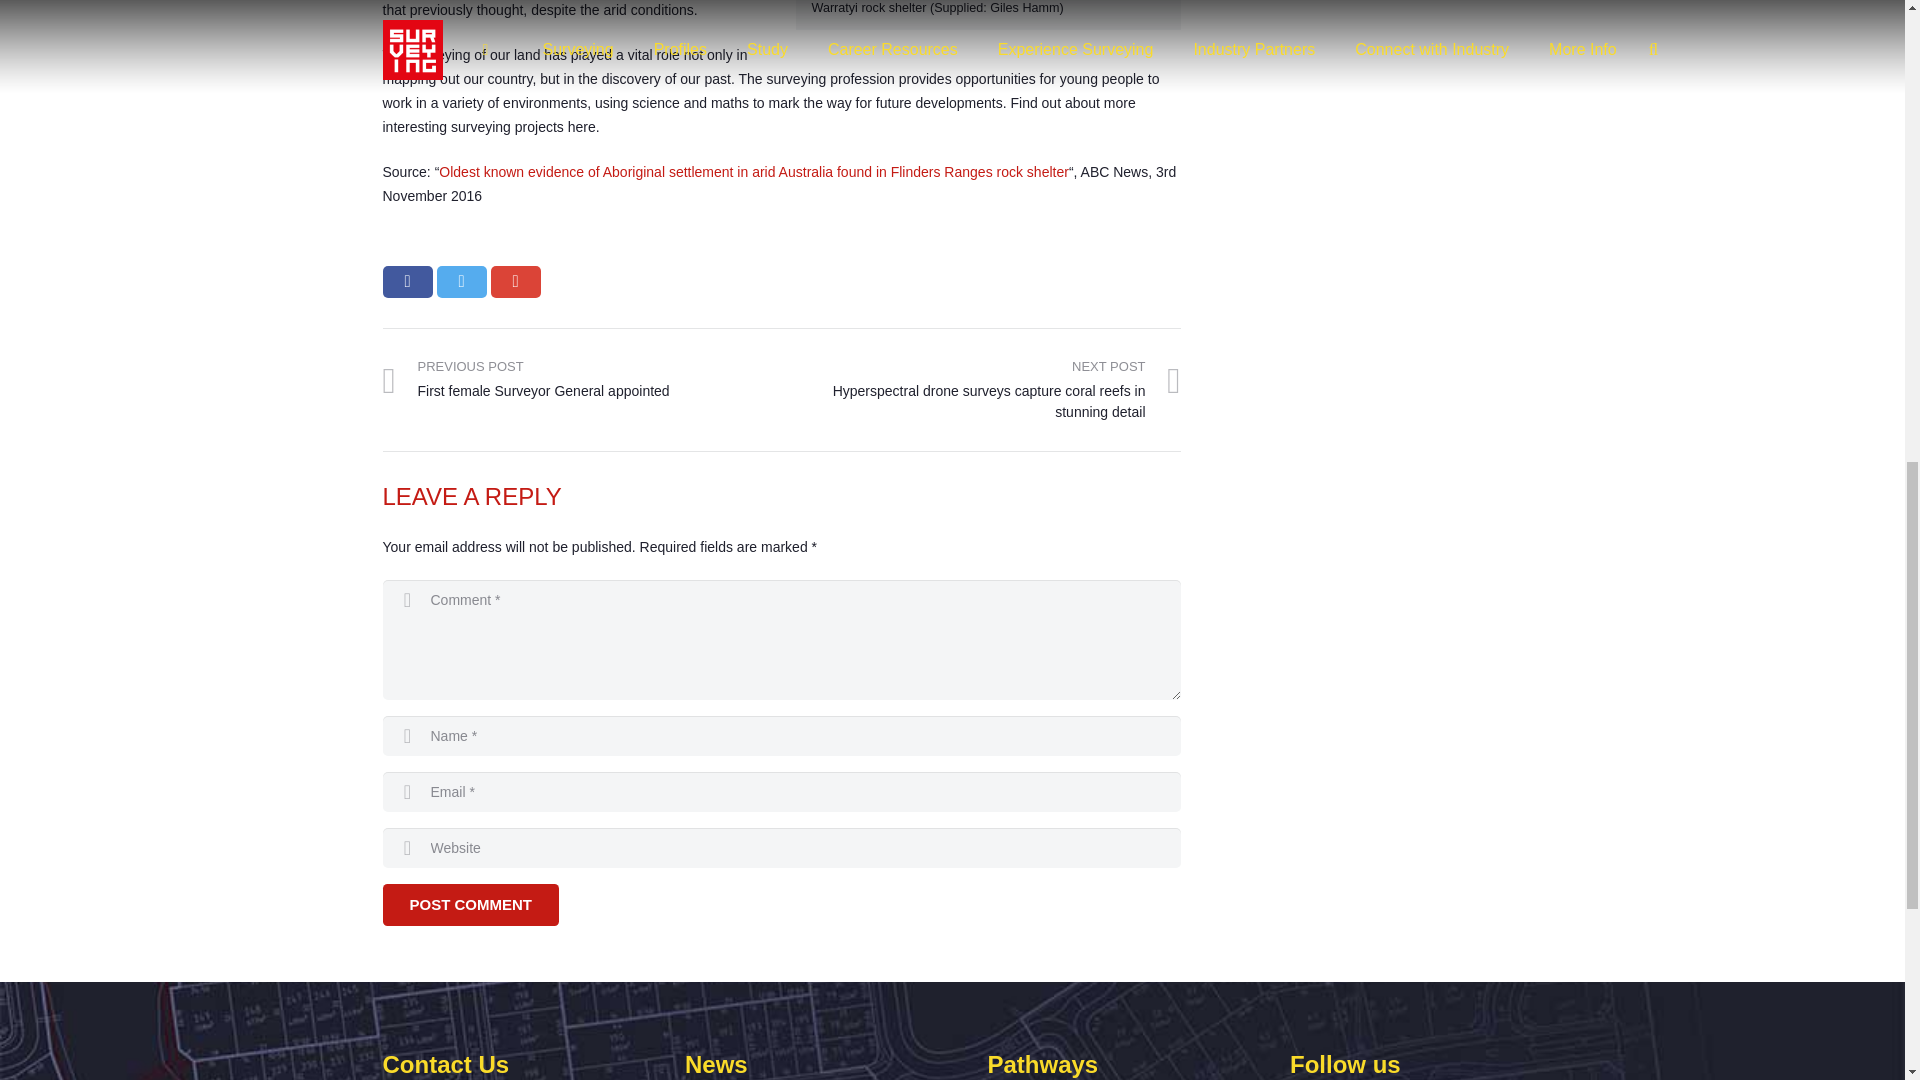 This screenshot has width=1920, height=1080. I want to click on Post Comment, so click(470, 904).